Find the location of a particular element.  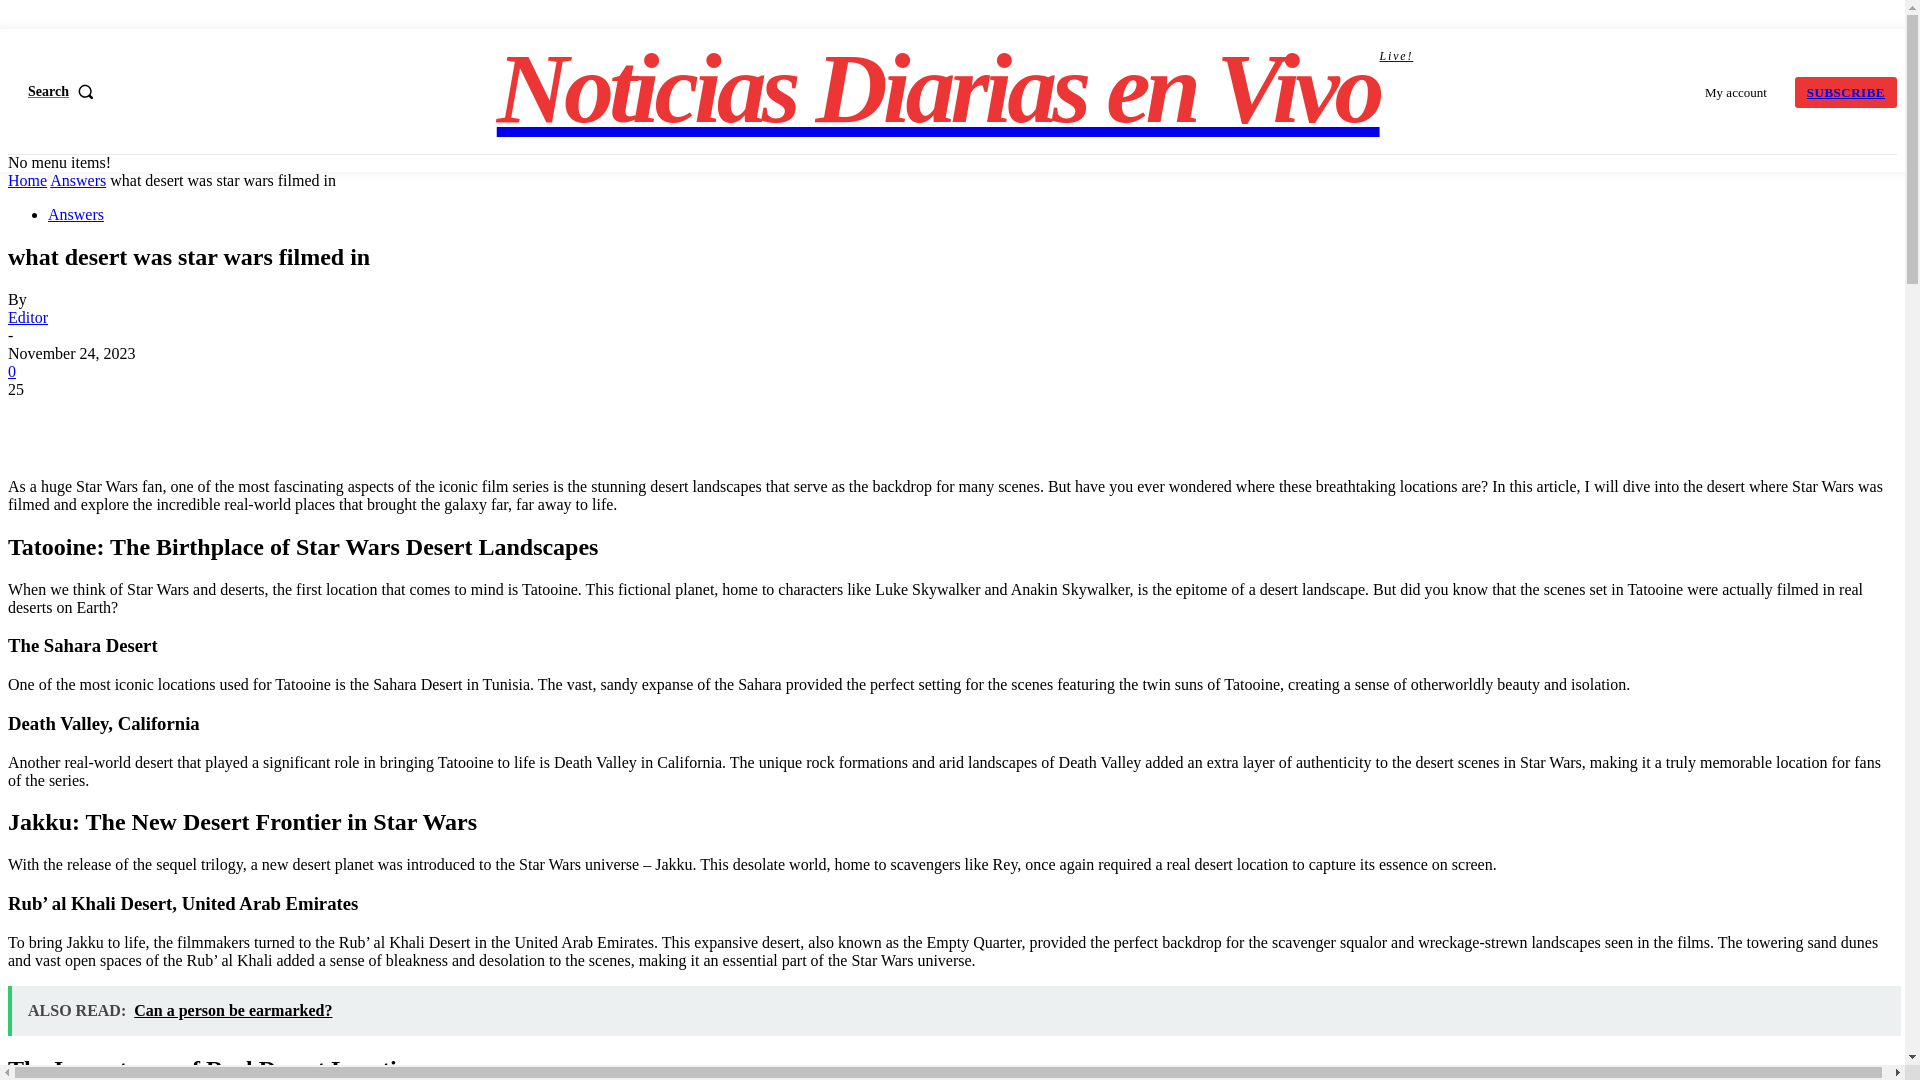

Search is located at coordinates (26, 180).